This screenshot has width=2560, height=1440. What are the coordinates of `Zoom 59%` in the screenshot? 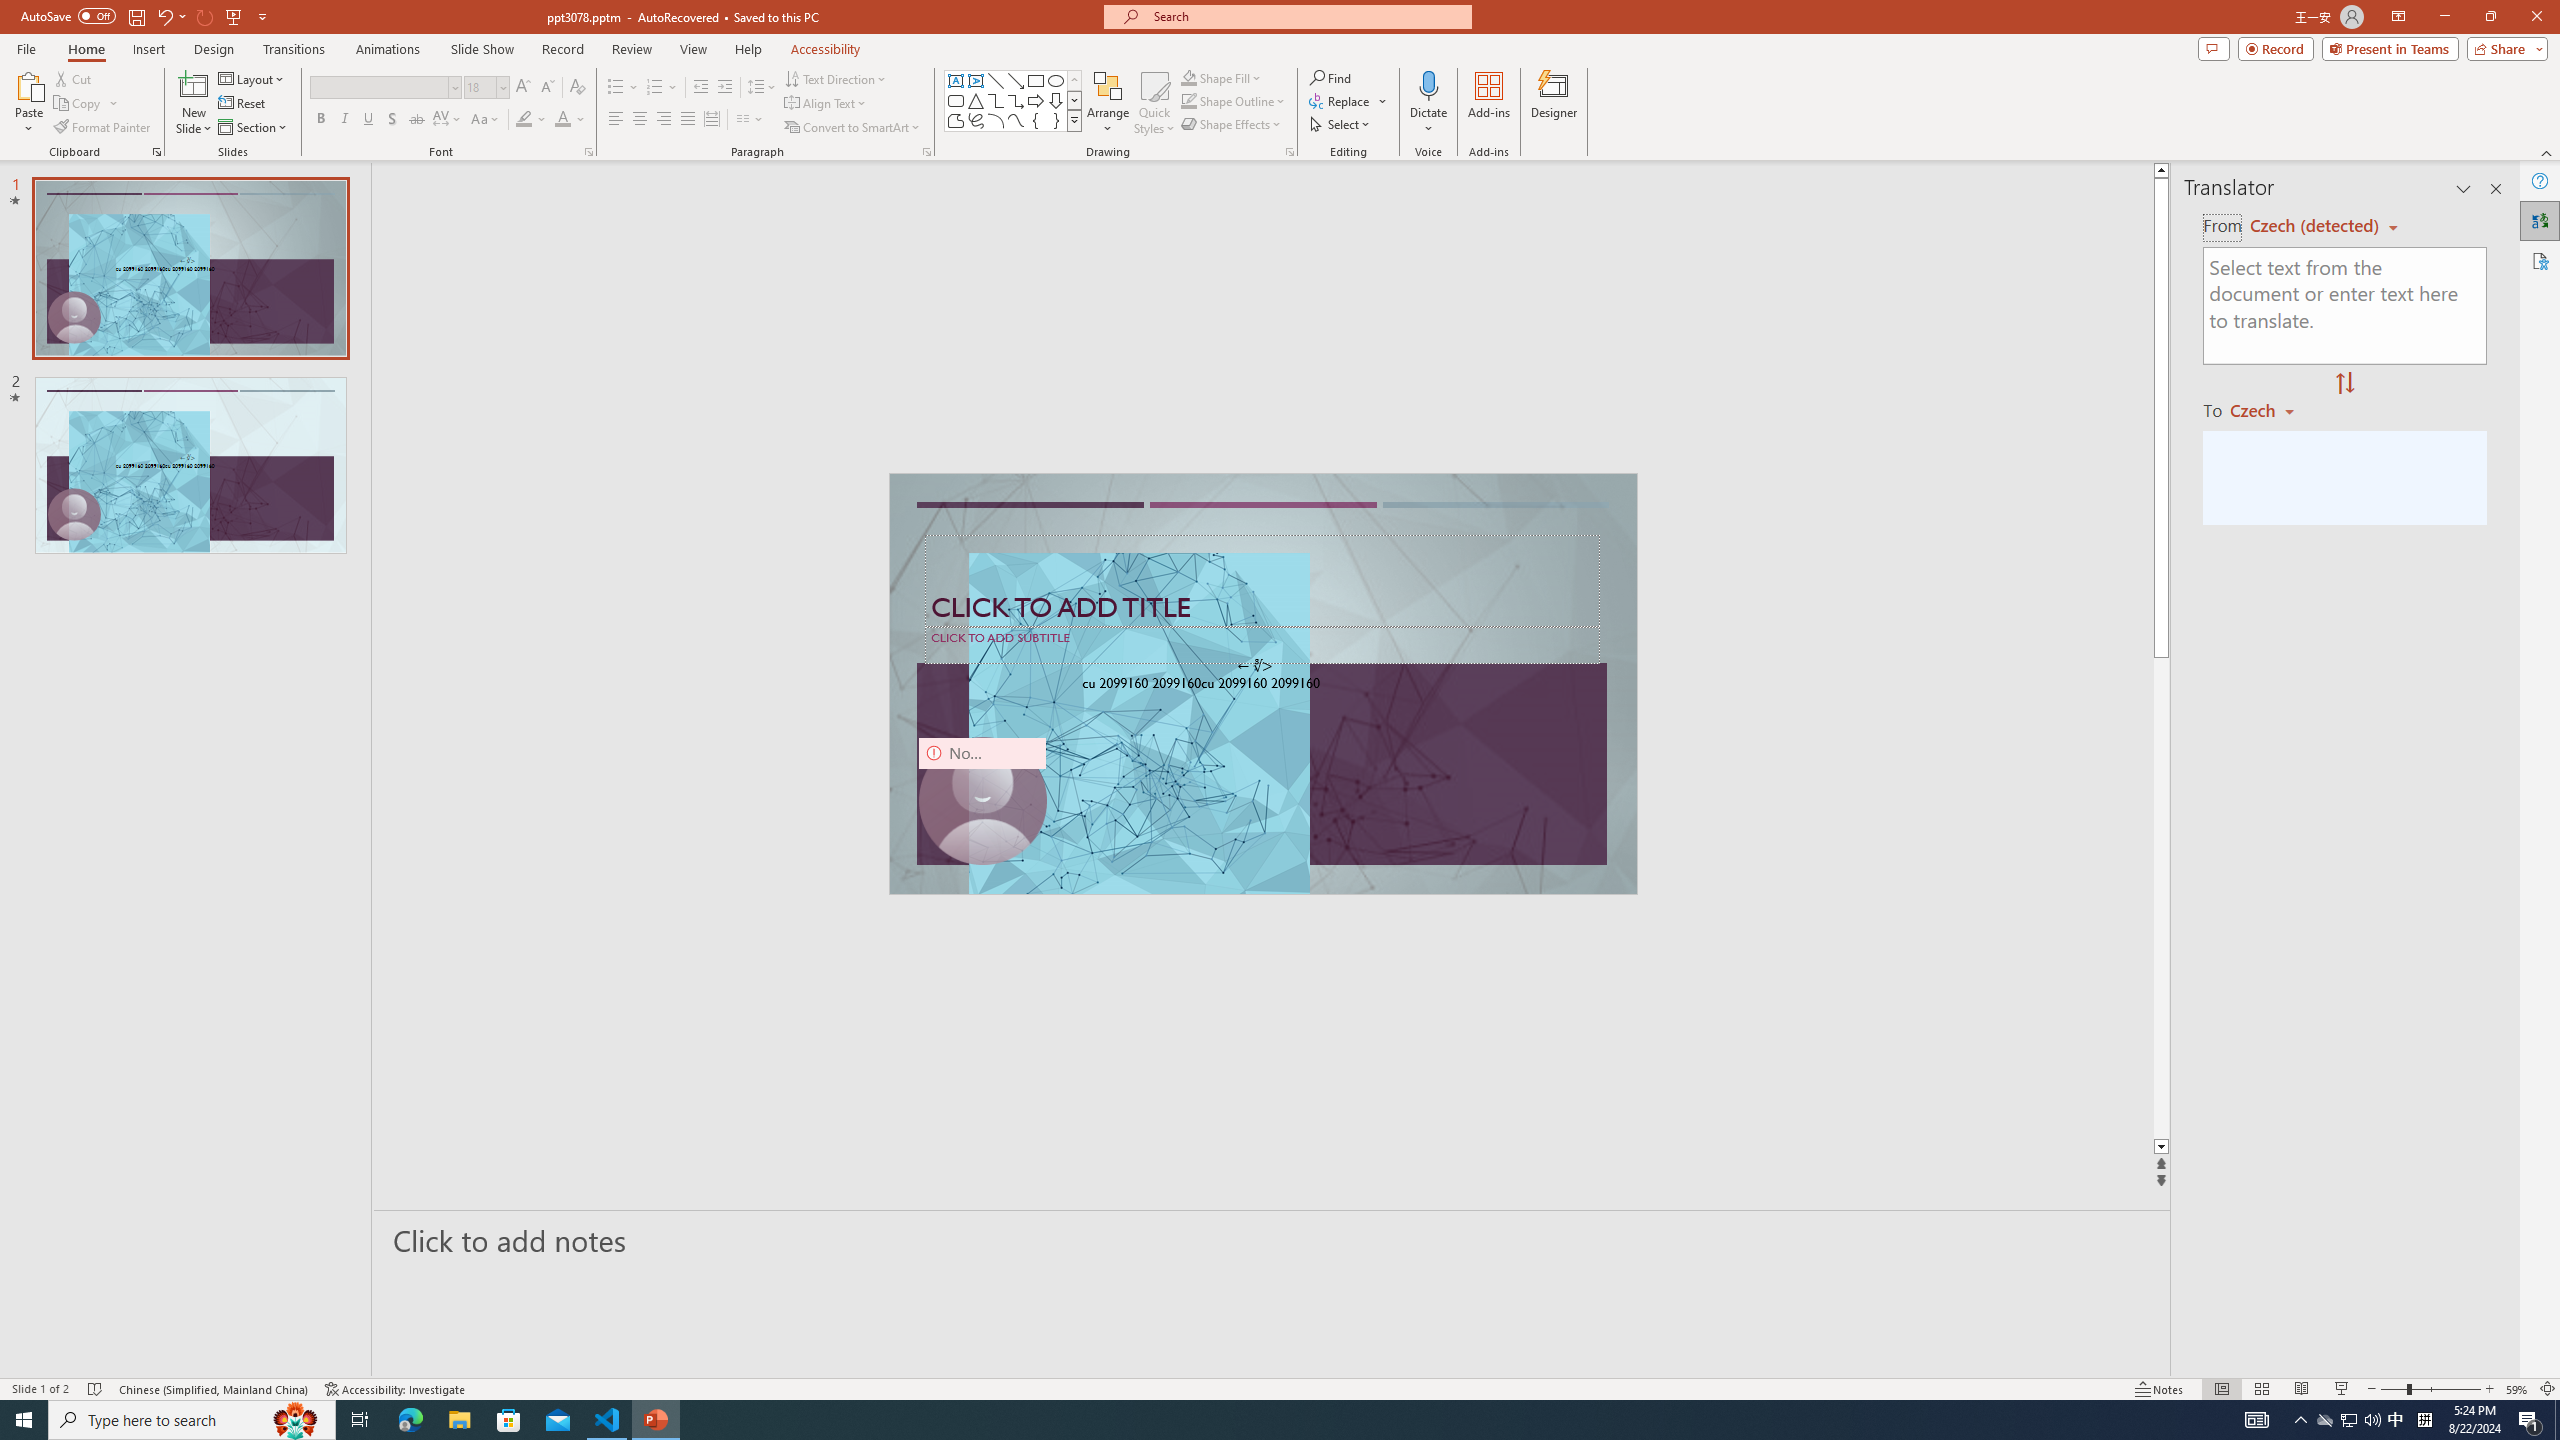 It's located at (2517, 1389).